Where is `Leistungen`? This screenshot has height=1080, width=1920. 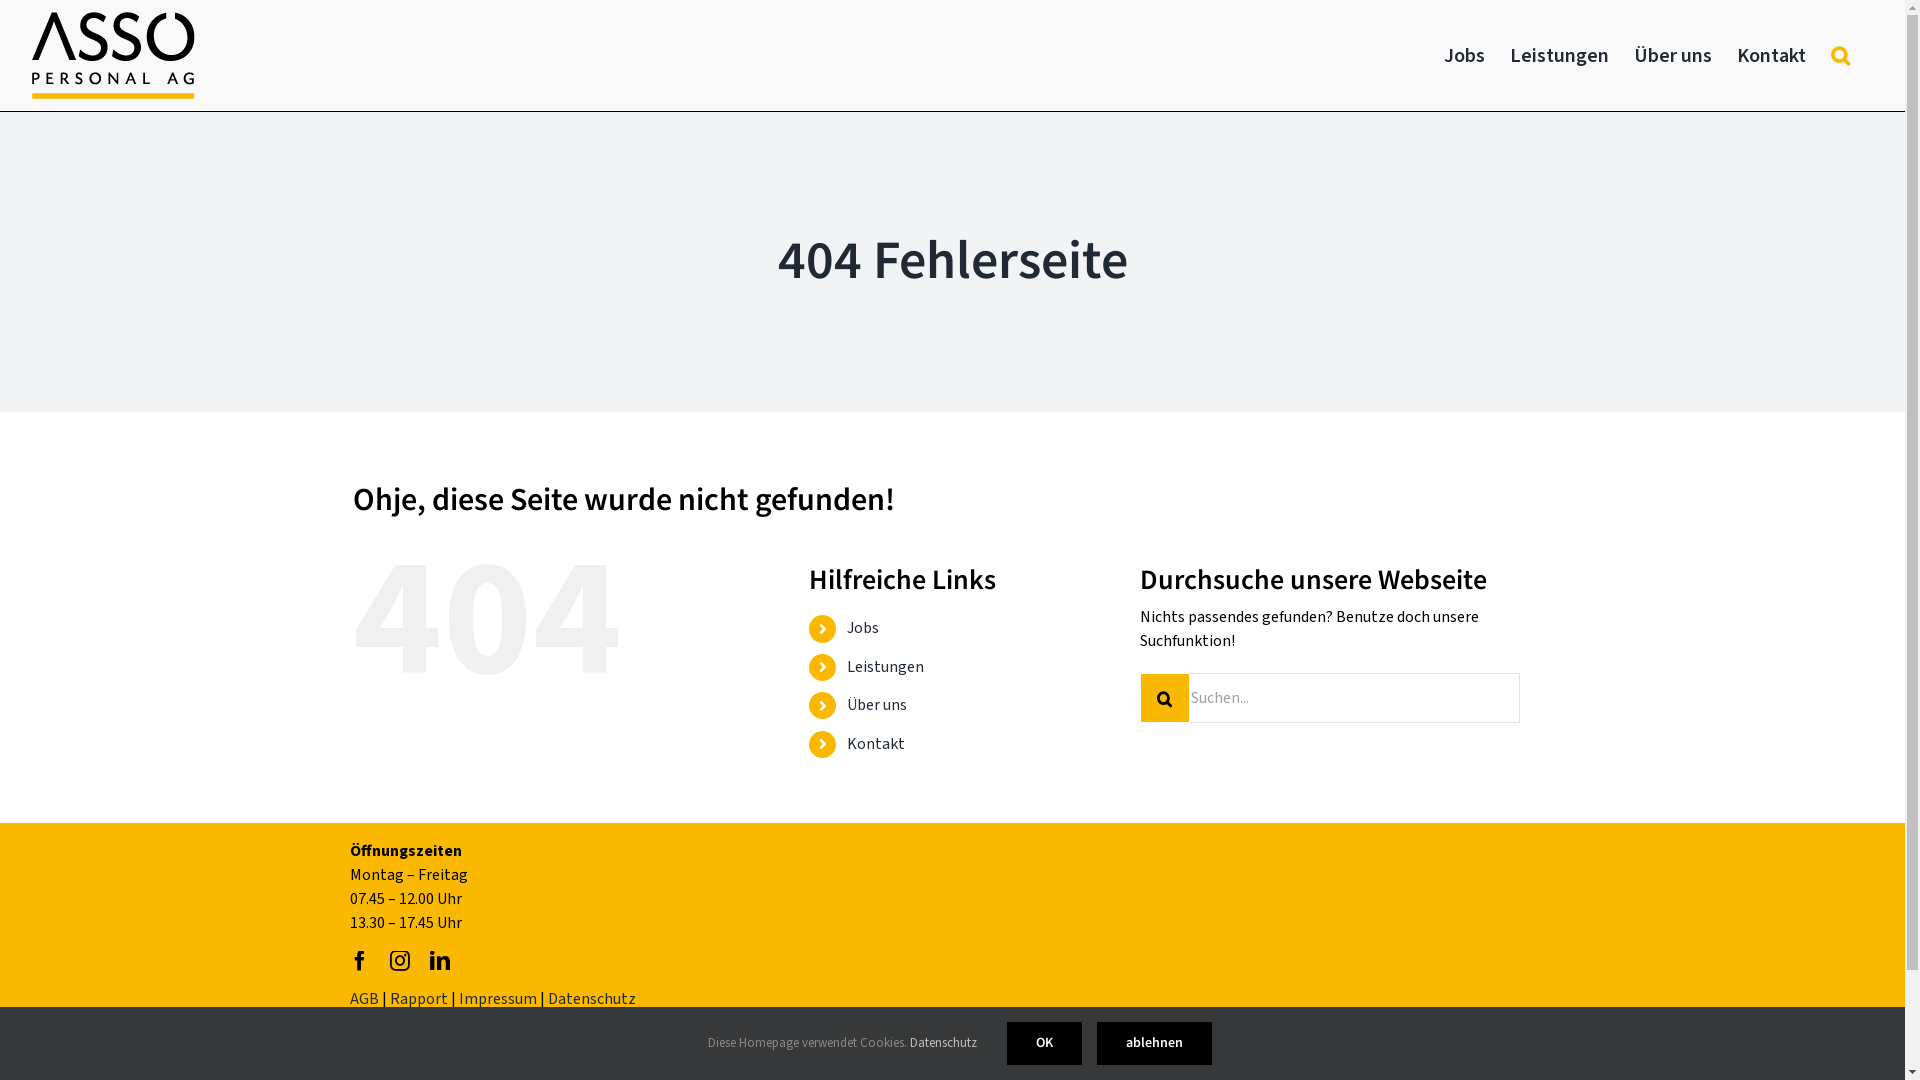
Leistungen is located at coordinates (1560, 56).